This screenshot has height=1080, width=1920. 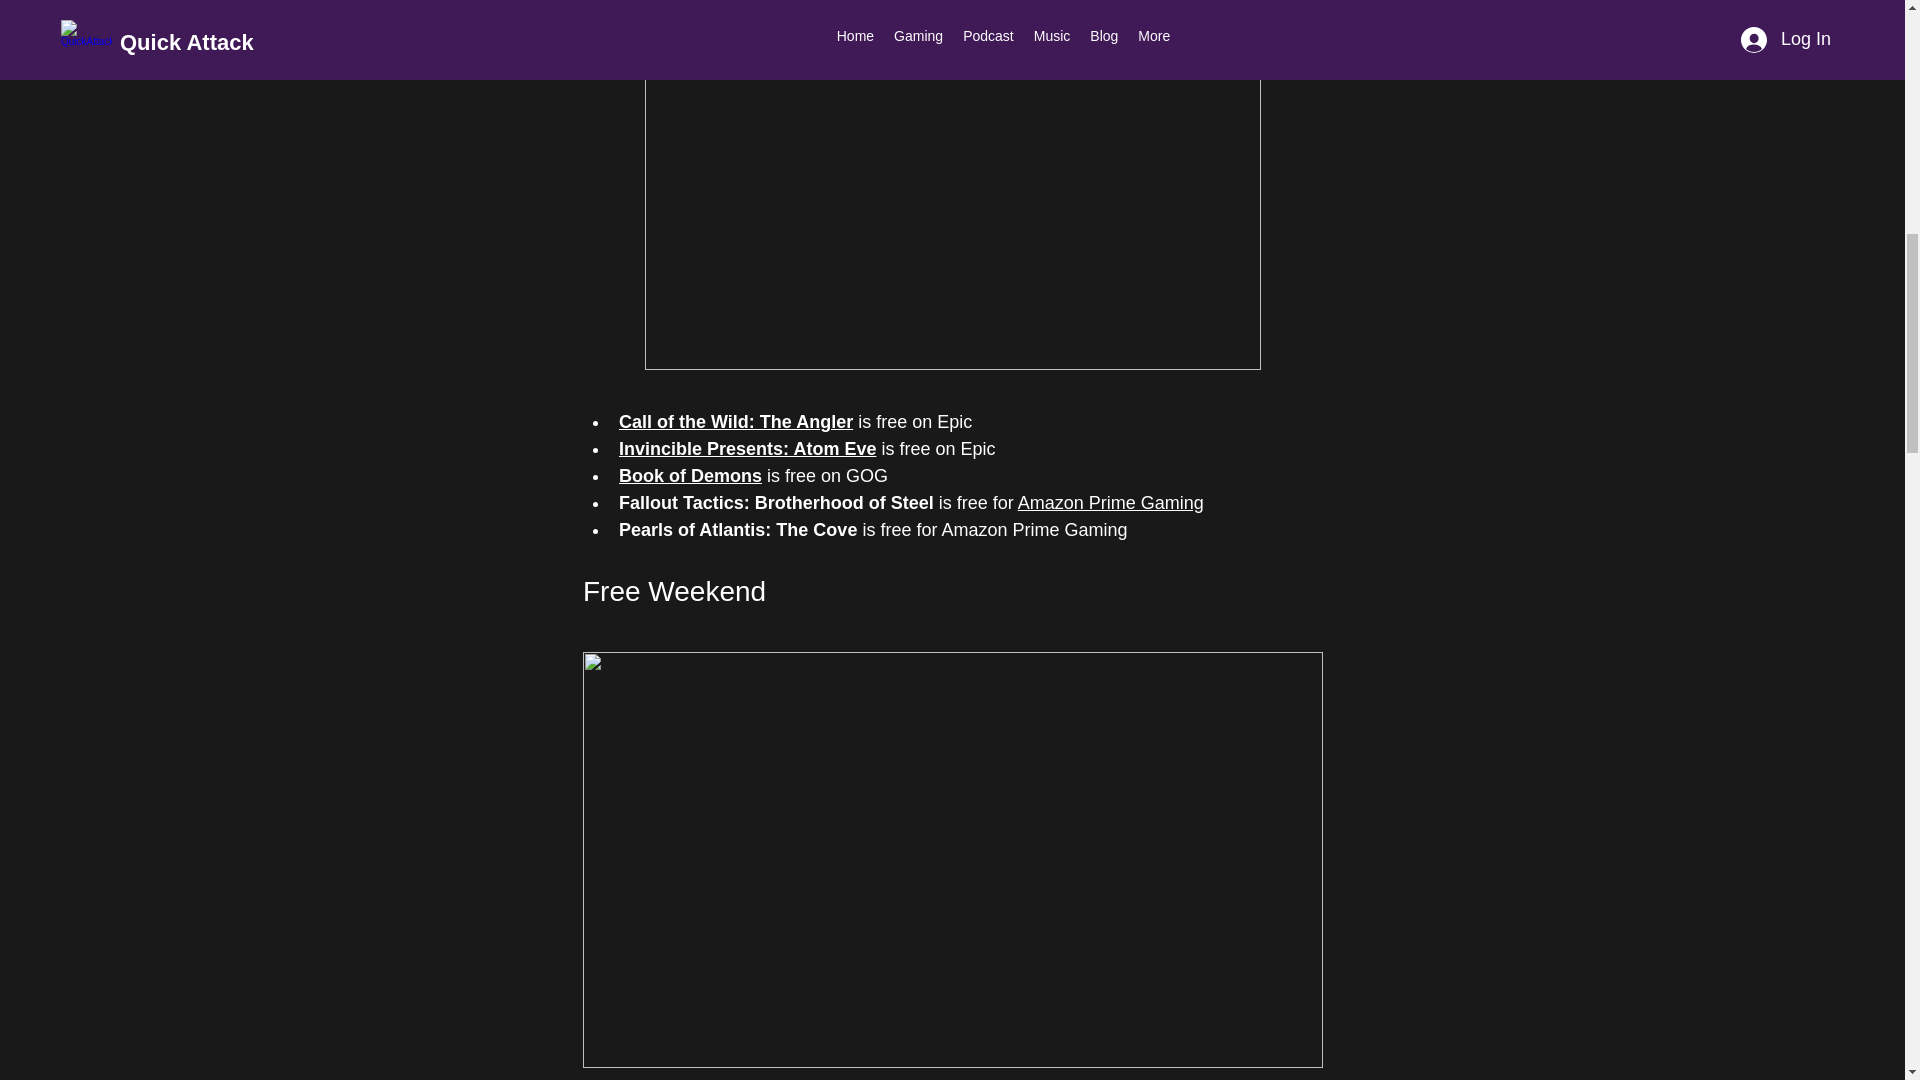 What do you see at coordinates (689, 476) in the screenshot?
I see `Book of Demons` at bounding box center [689, 476].